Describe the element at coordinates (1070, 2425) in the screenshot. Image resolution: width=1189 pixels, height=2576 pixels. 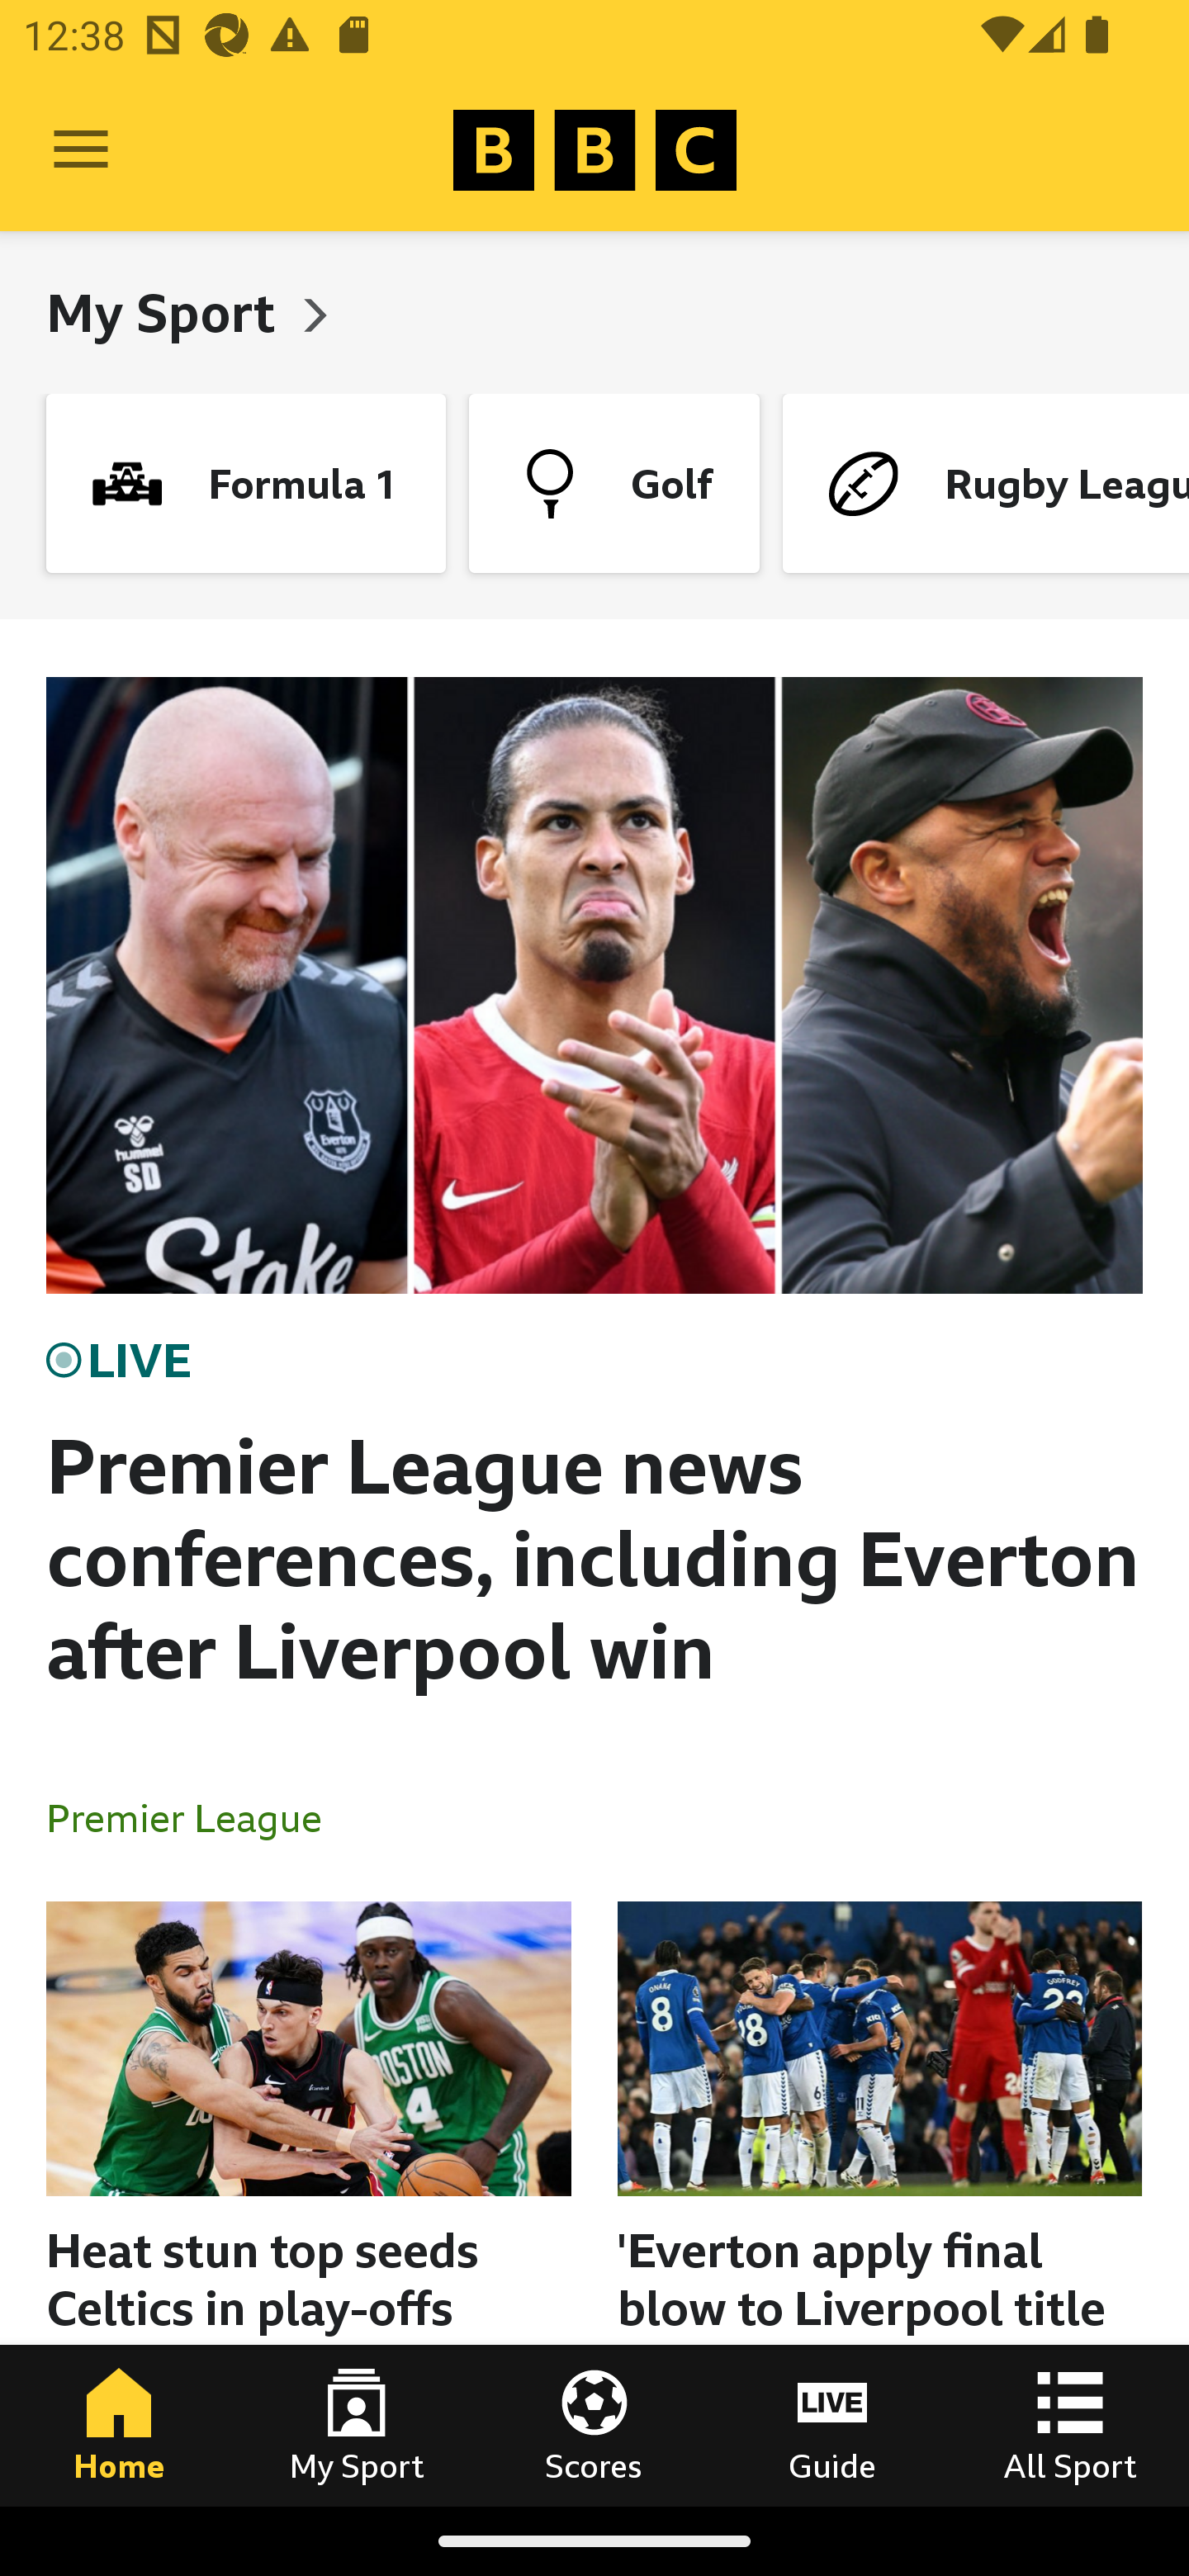
I see `All Sport` at that location.